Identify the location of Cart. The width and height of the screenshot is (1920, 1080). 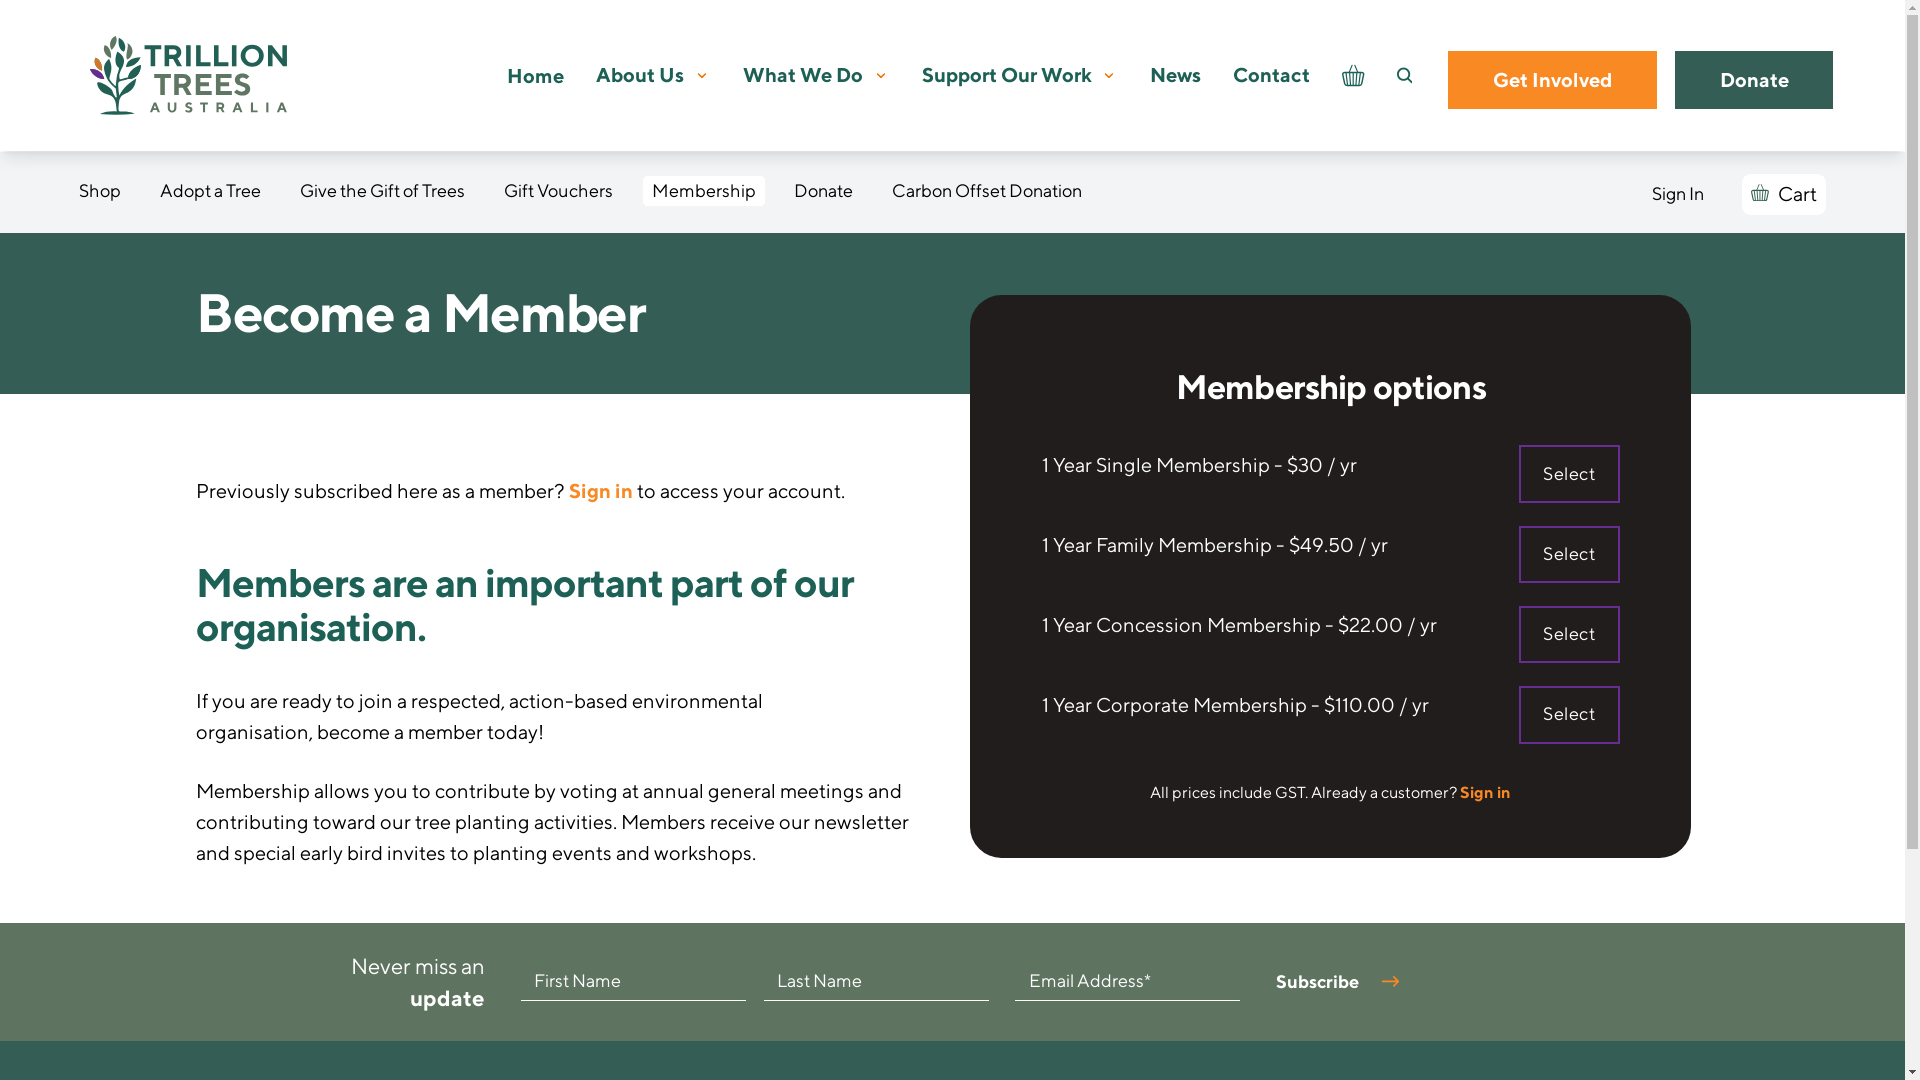
(1784, 194).